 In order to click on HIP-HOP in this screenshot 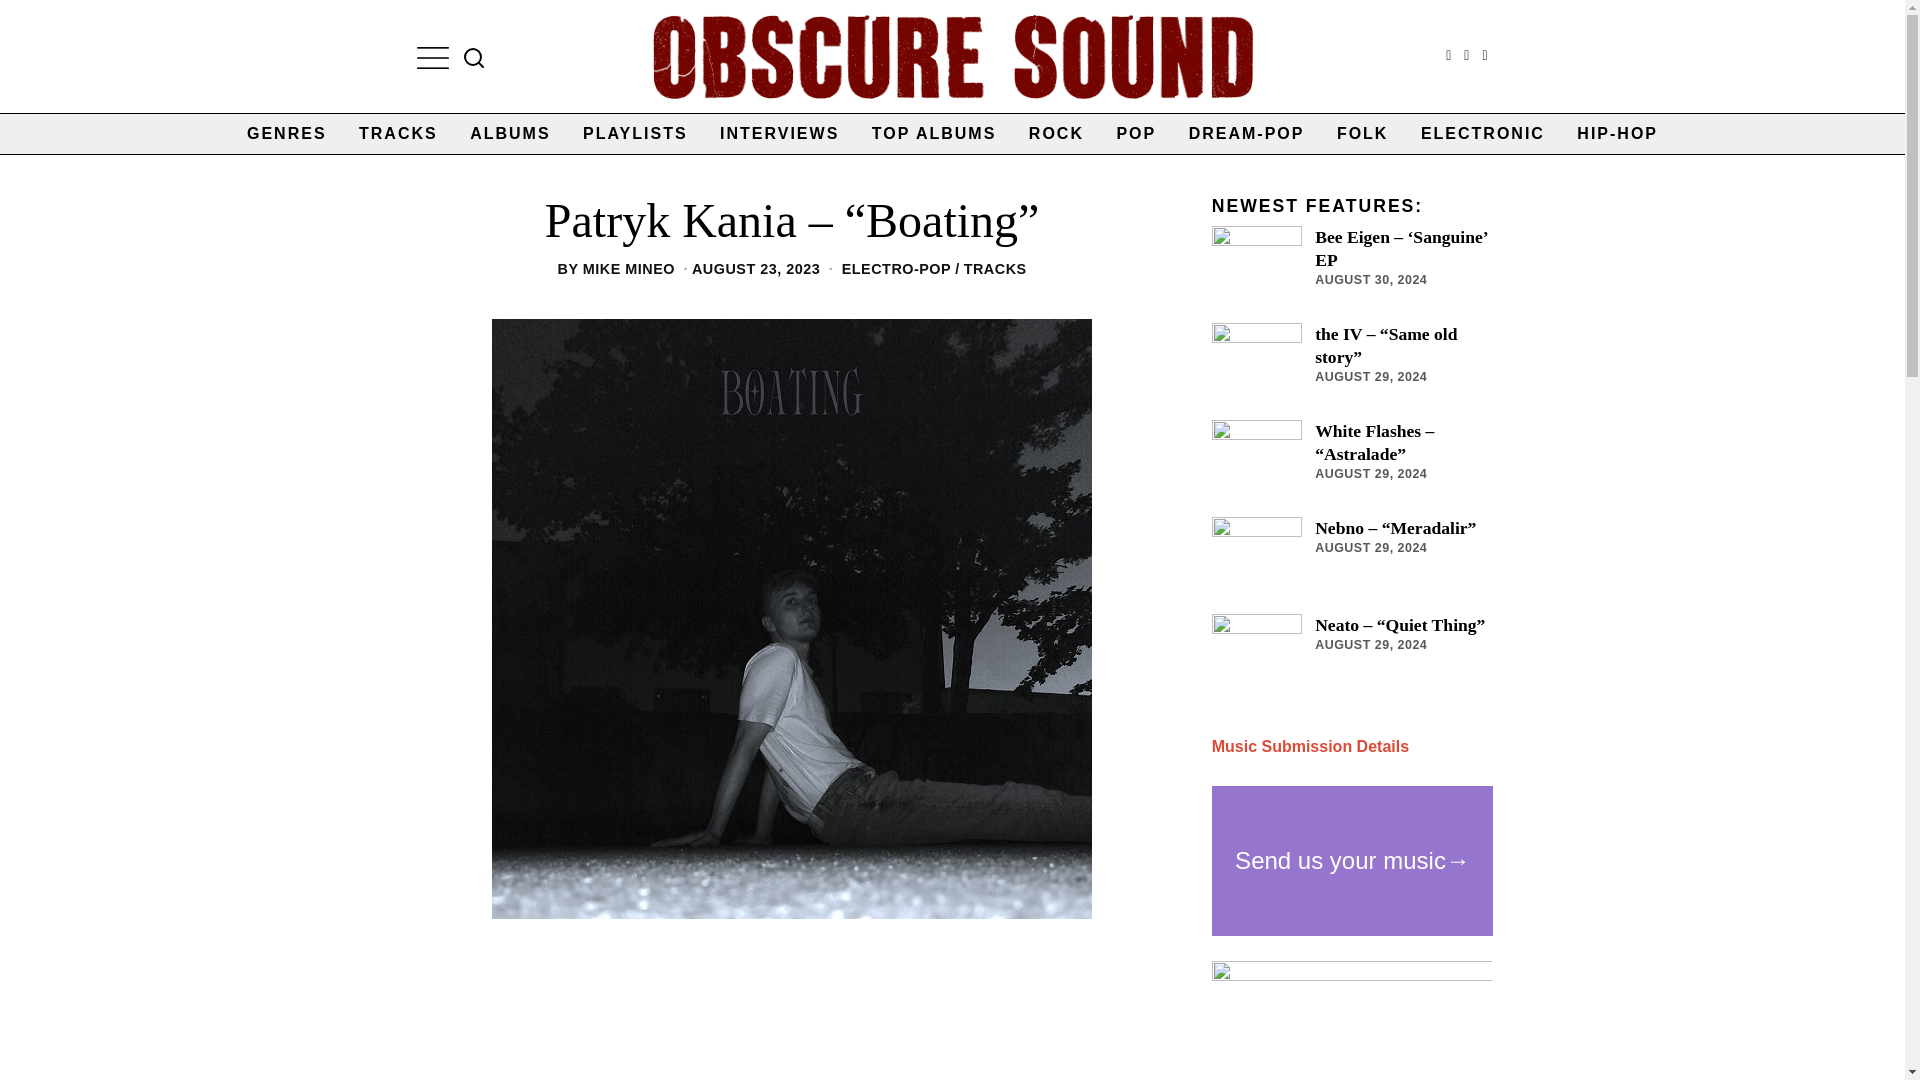, I will do `click(1617, 134)`.